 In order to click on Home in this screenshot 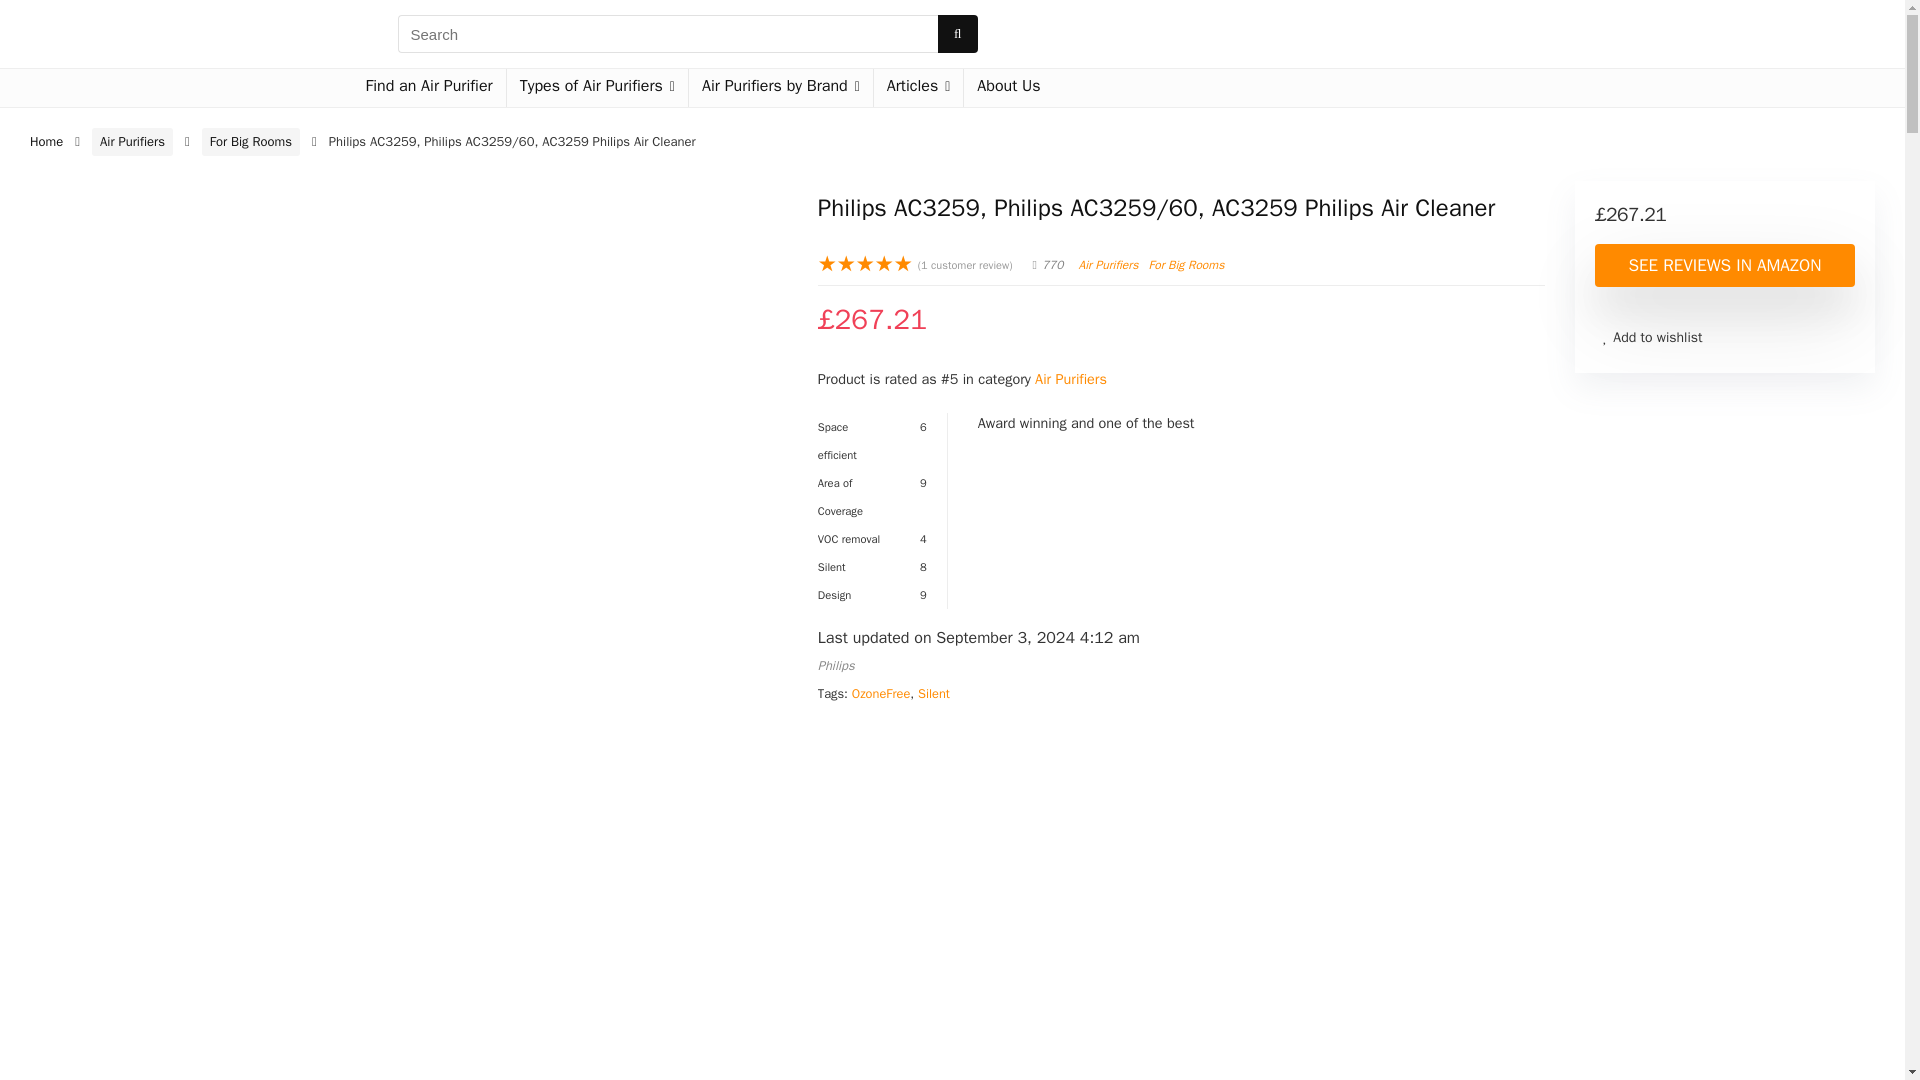, I will do `click(46, 141)`.